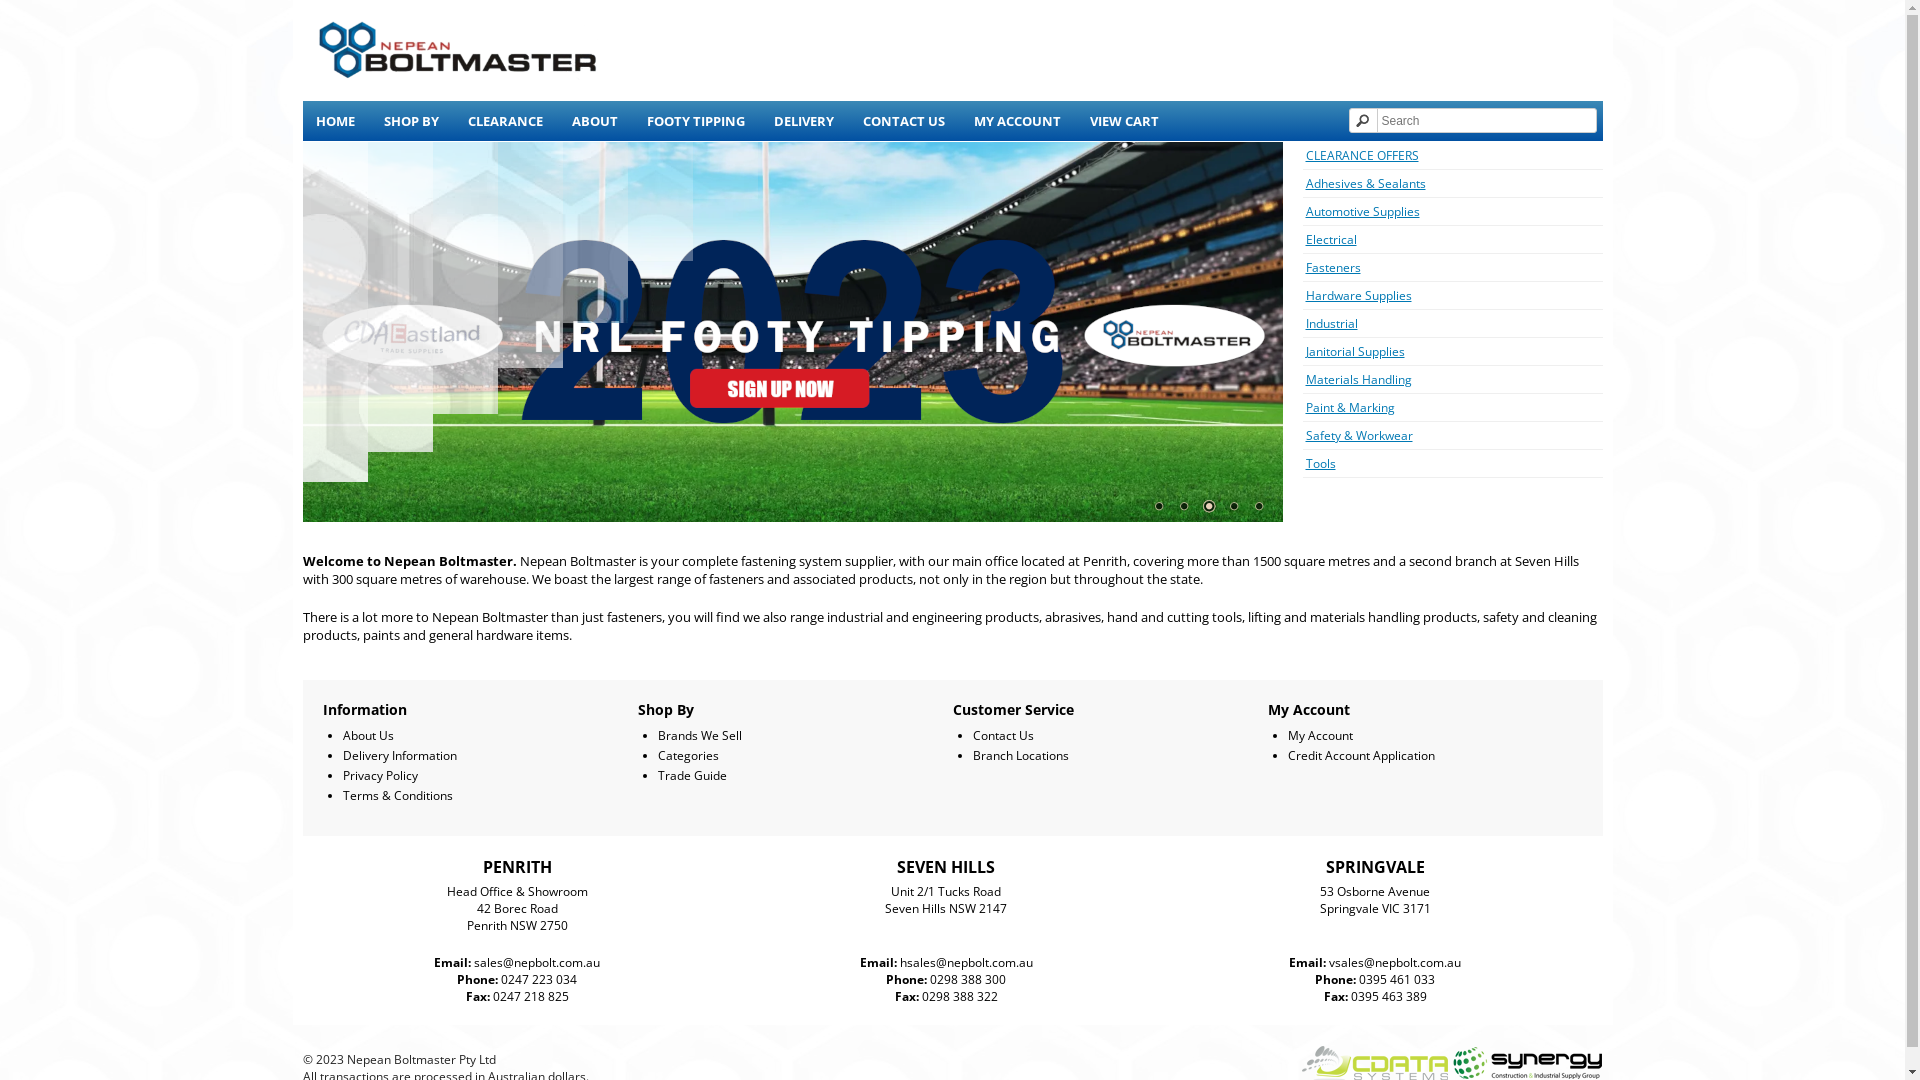 This screenshot has height=1080, width=1920. Describe the element at coordinates (1334, 268) in the screenshot. I see `Fasteners` at that location.